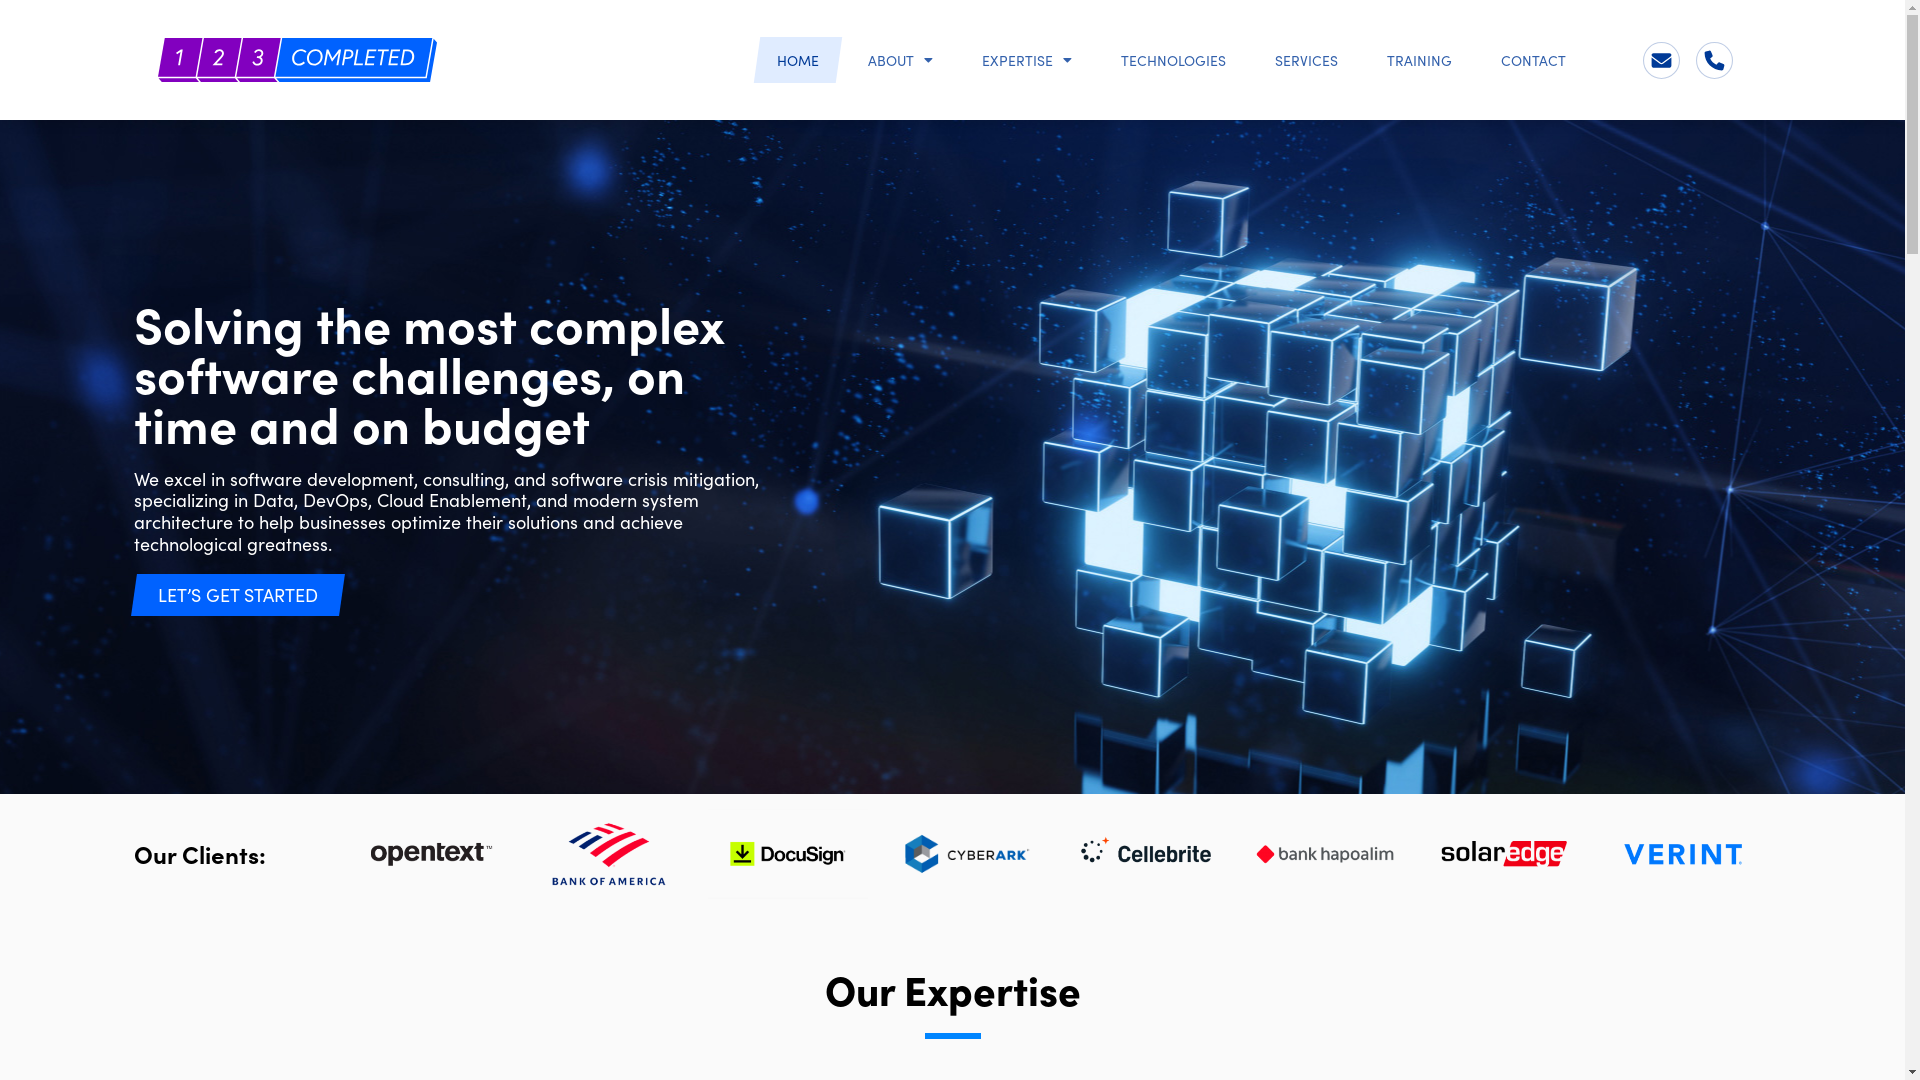 Image resolution: width=1920 pixels, height=1080 pixels. Describe the element at coordinates (900, 60) in the screenshot. I see `ABOUT` at that location.